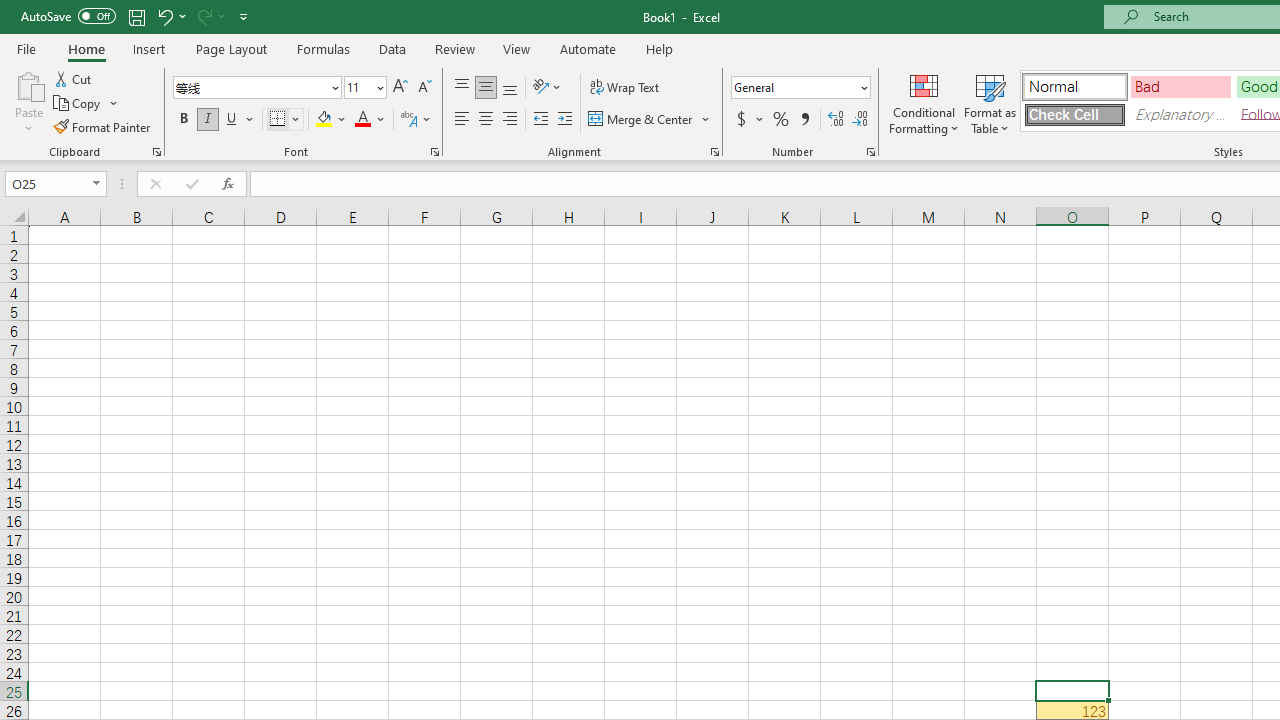 Image resolution: width=1280 pixels, height=720 pixels. Describe the element at coordinates (510, 88) in the screenshot. I see `Bottom Align` at that location.